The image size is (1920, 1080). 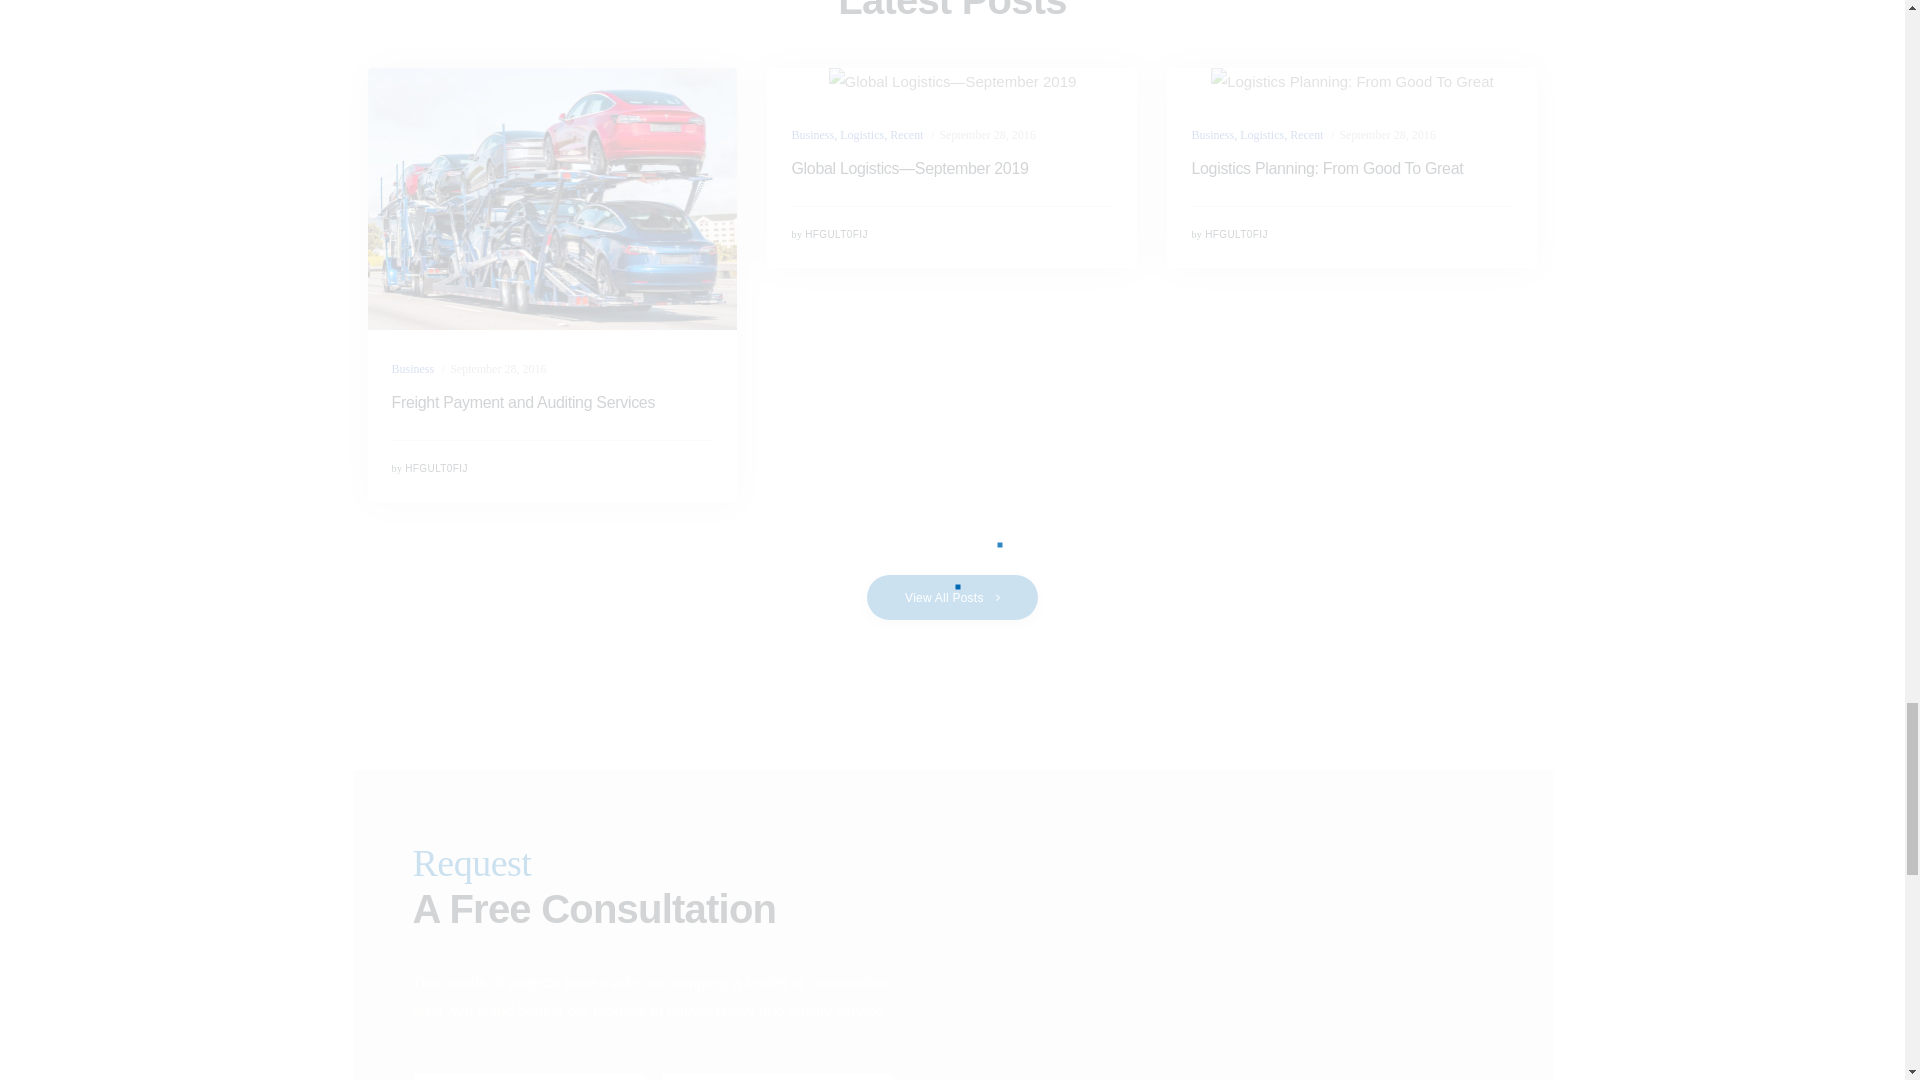 What do you see at coordinates (413, 368) in the screenshot?
I see `Business` at bounding box center [413, 368].